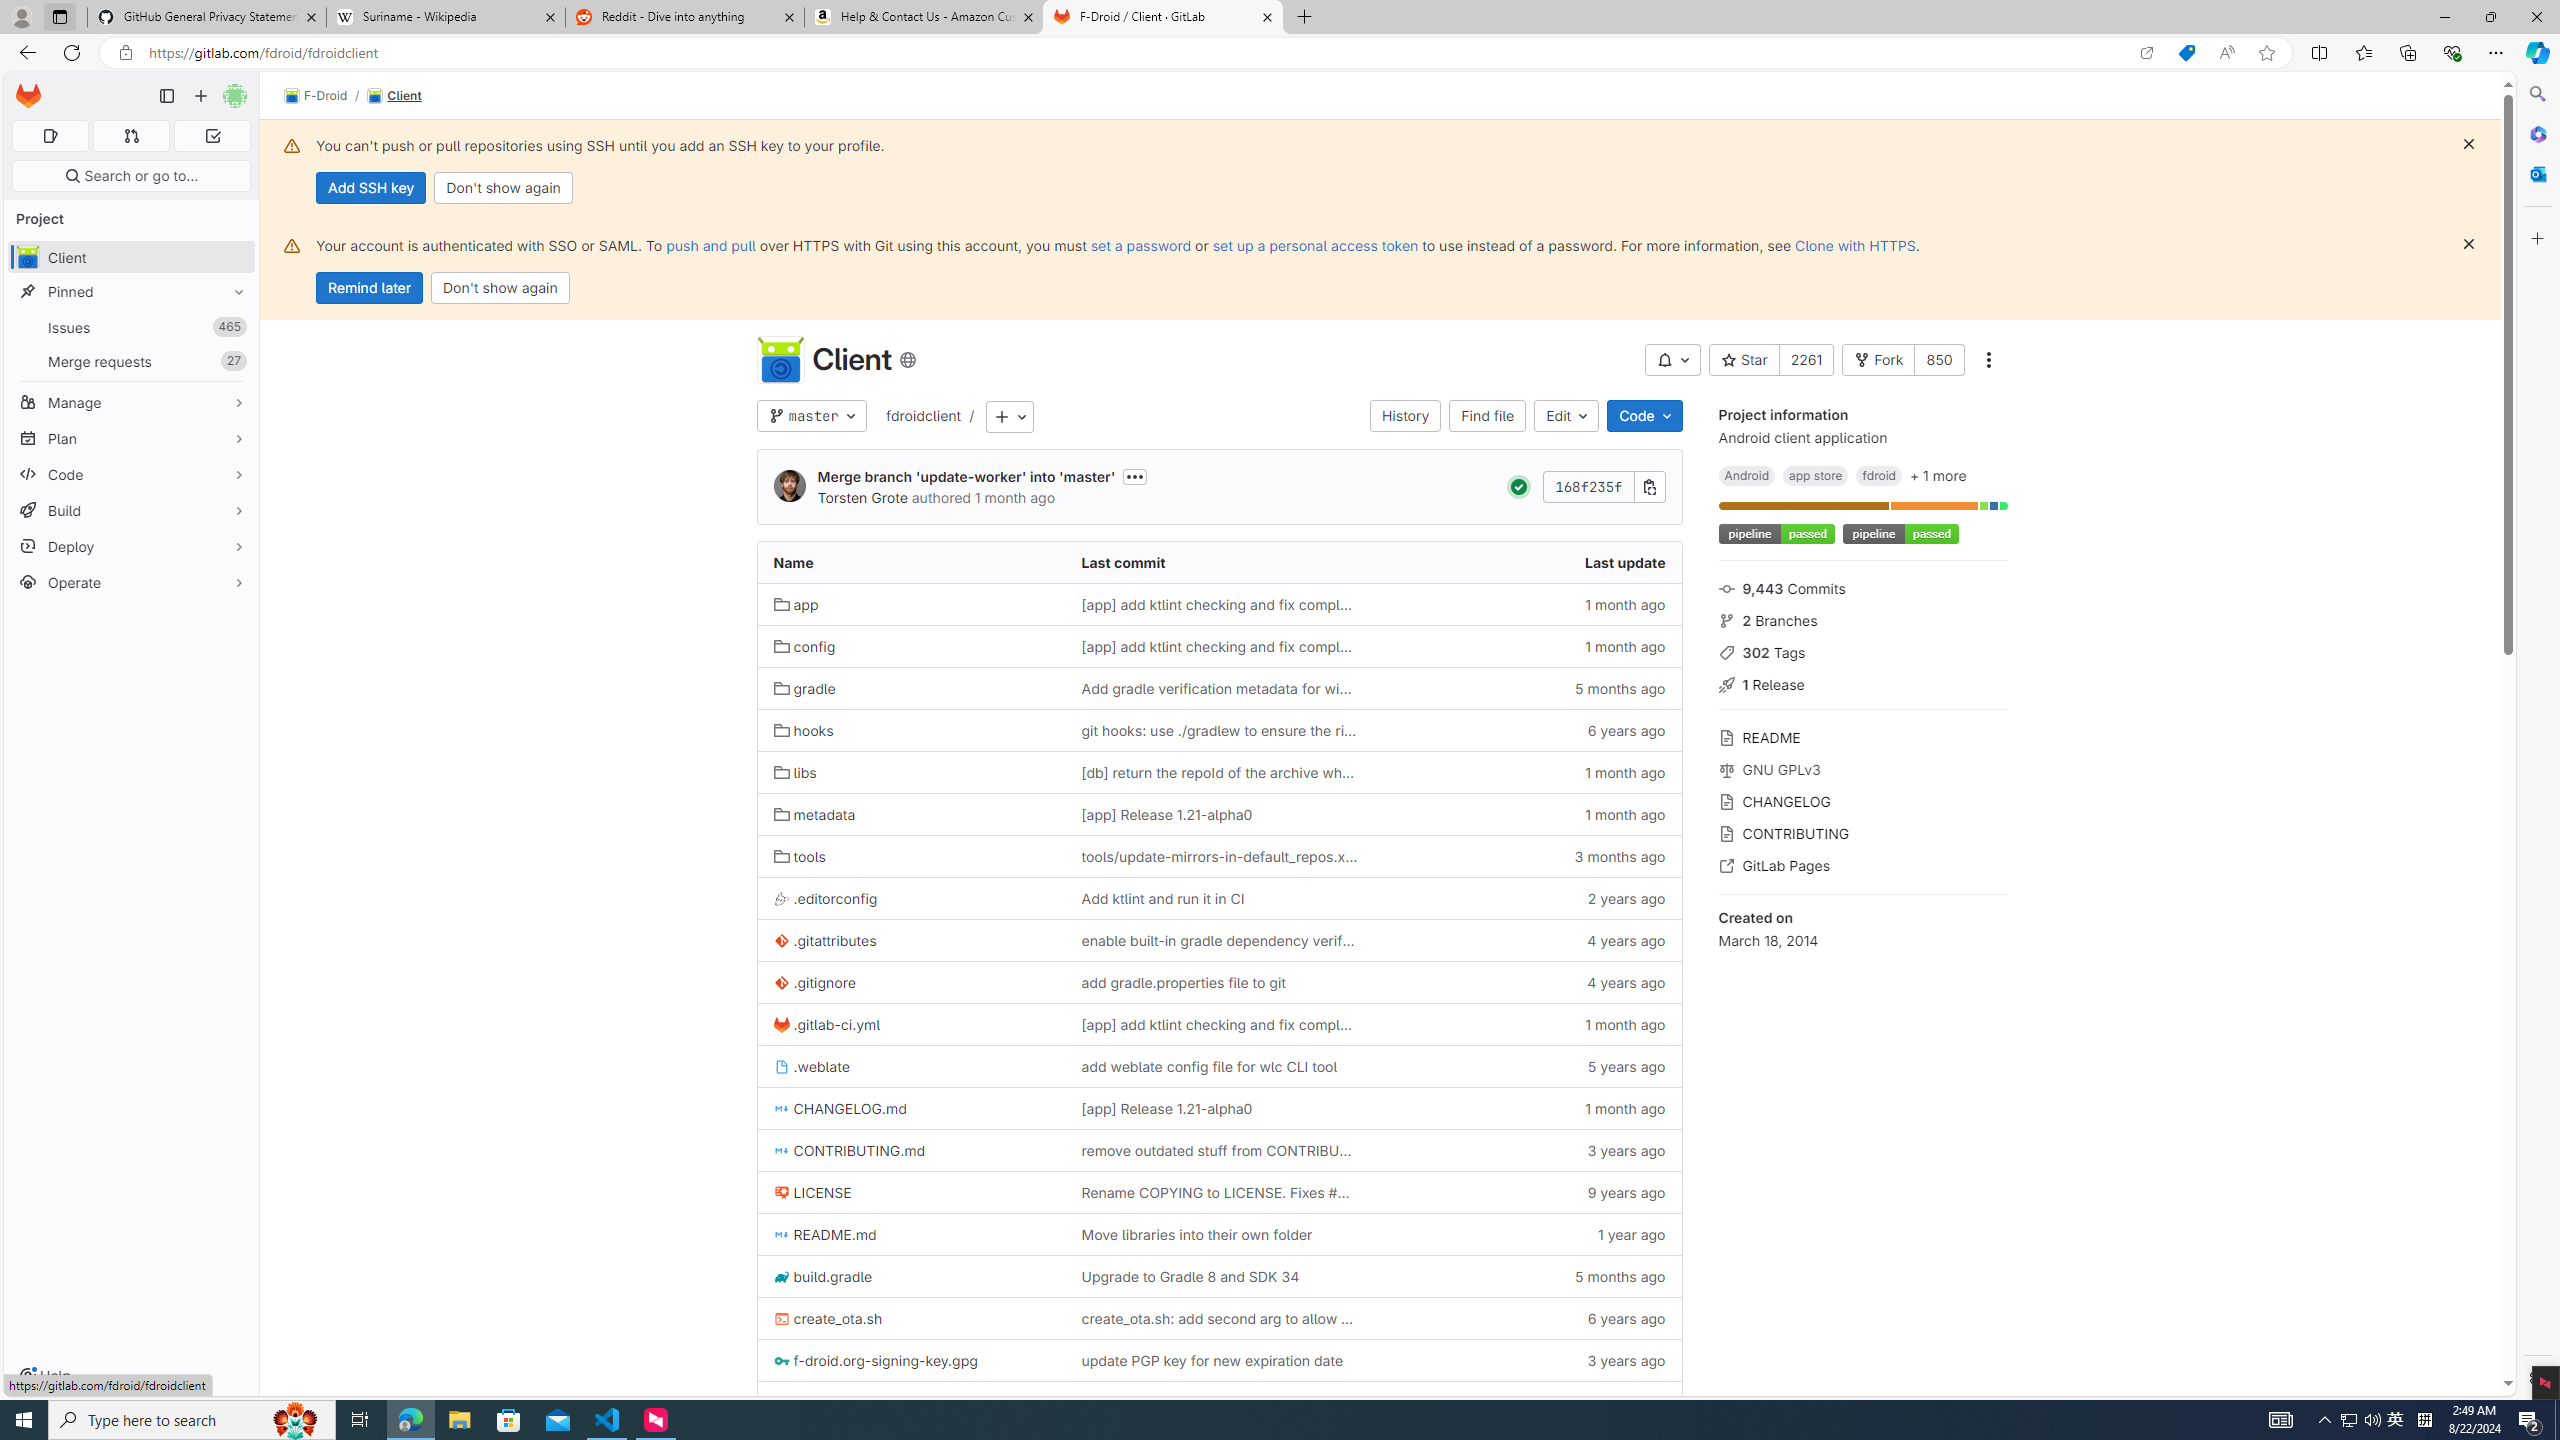 The height and width of the screenshot is (1440, 2560). Describe the element at coordinates (1526, 1318) in the screenshot. I see `6 years ago` at that location.